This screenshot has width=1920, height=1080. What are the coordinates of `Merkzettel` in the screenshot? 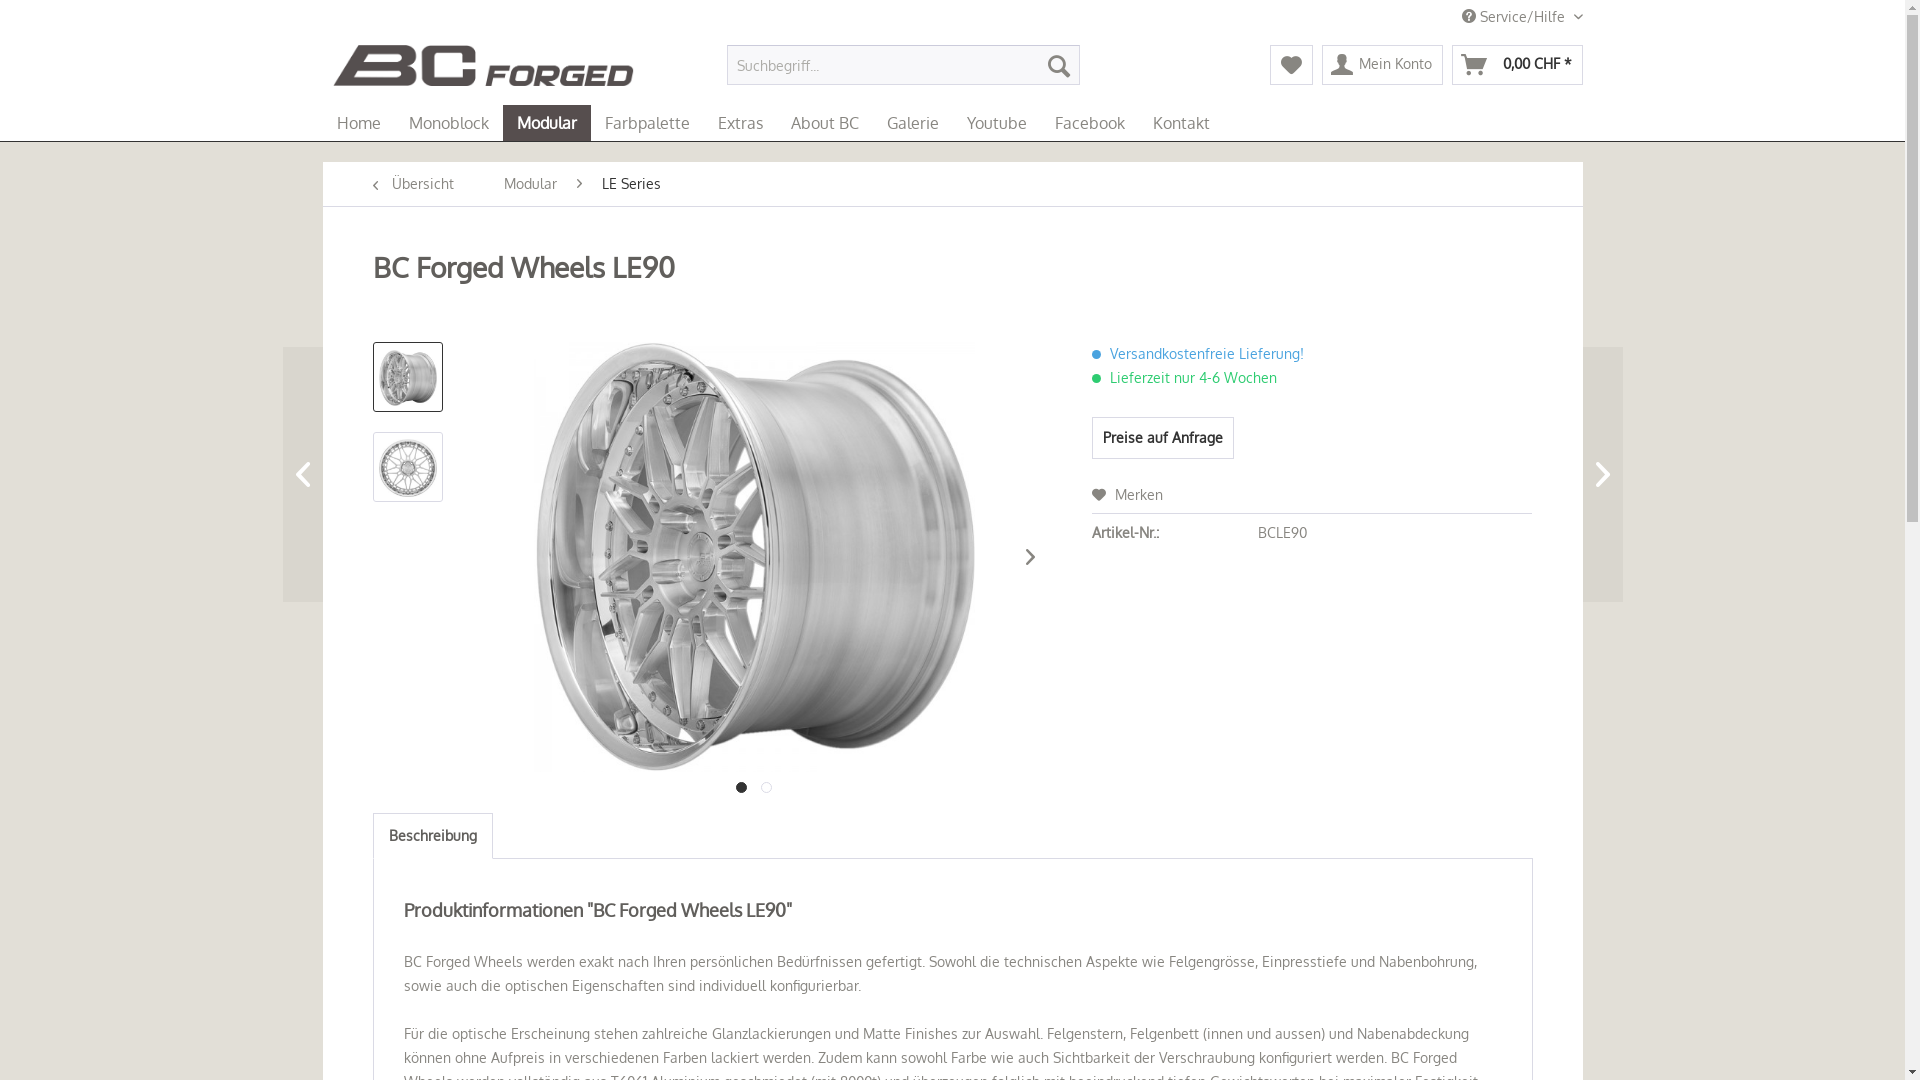 It's located at (1292, 65).